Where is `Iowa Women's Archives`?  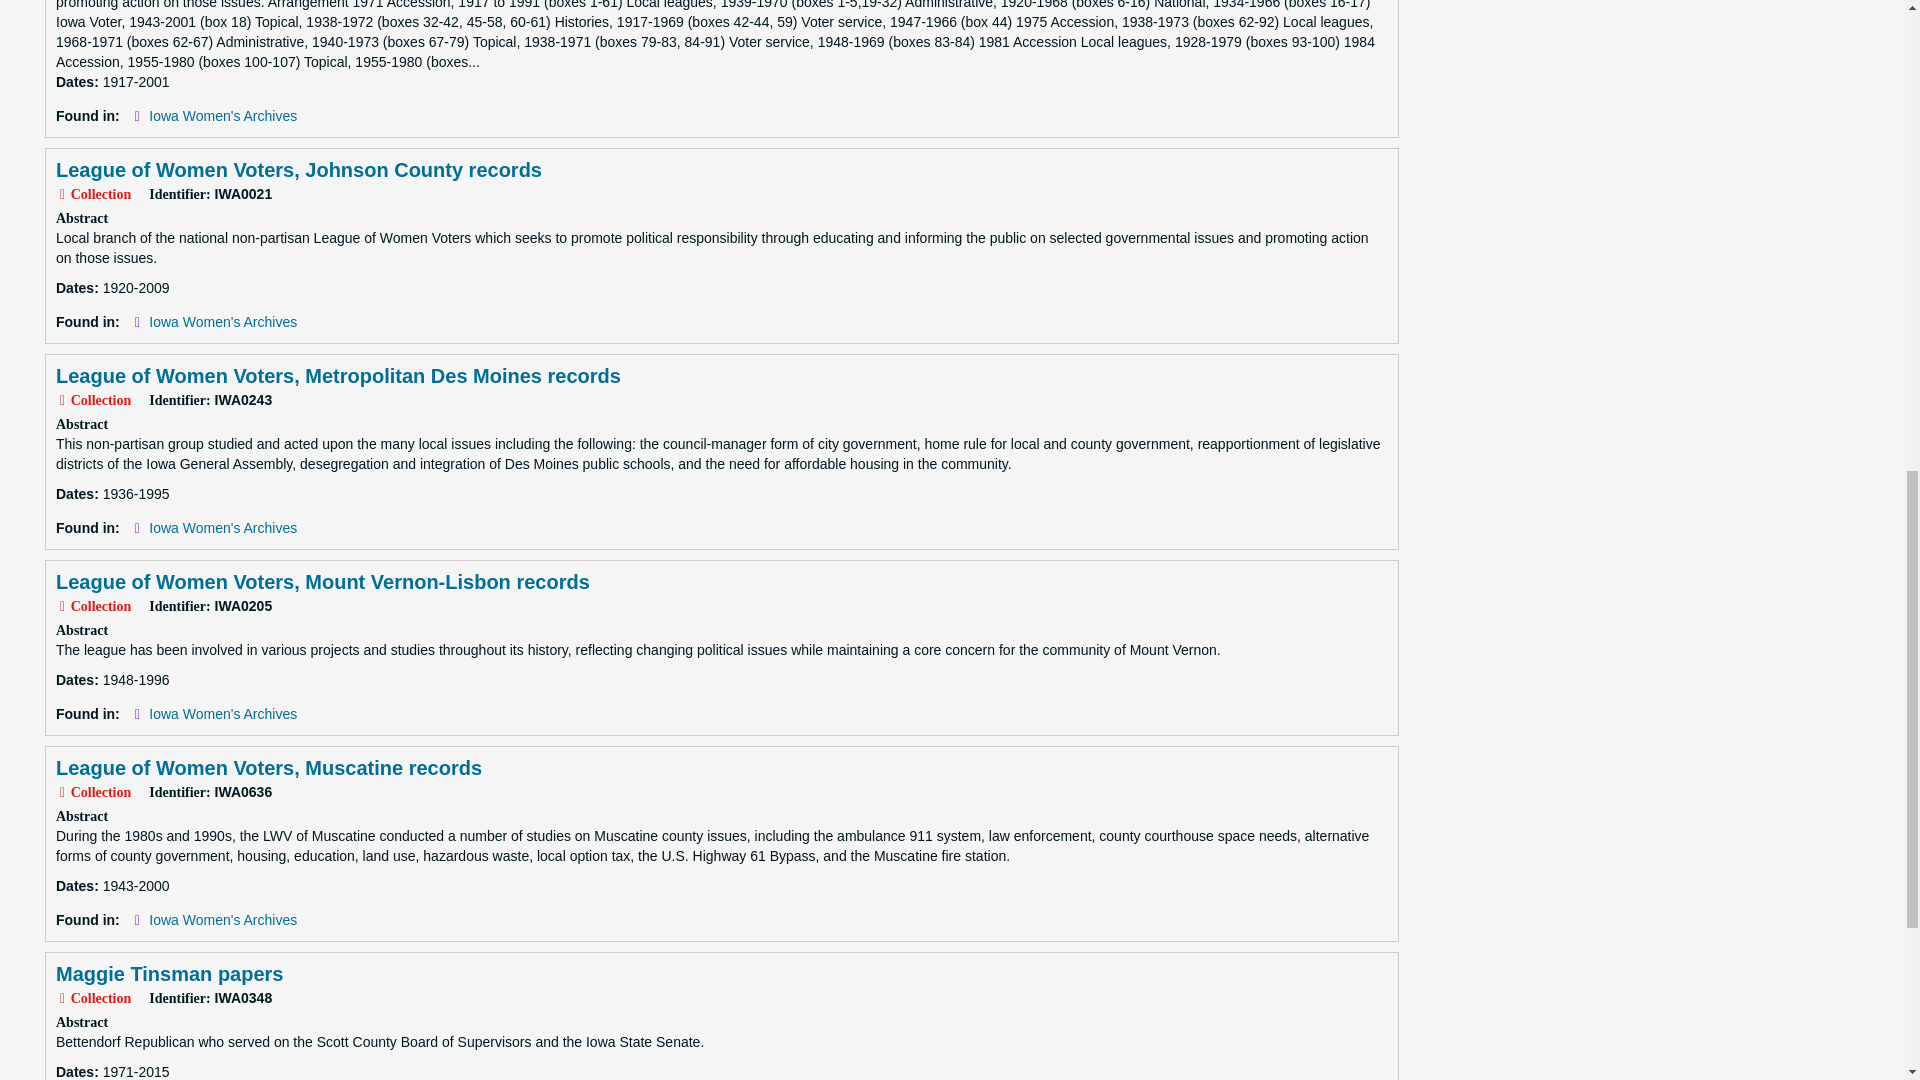
Iowa Women's Archives is located at coordinates (223, 527).